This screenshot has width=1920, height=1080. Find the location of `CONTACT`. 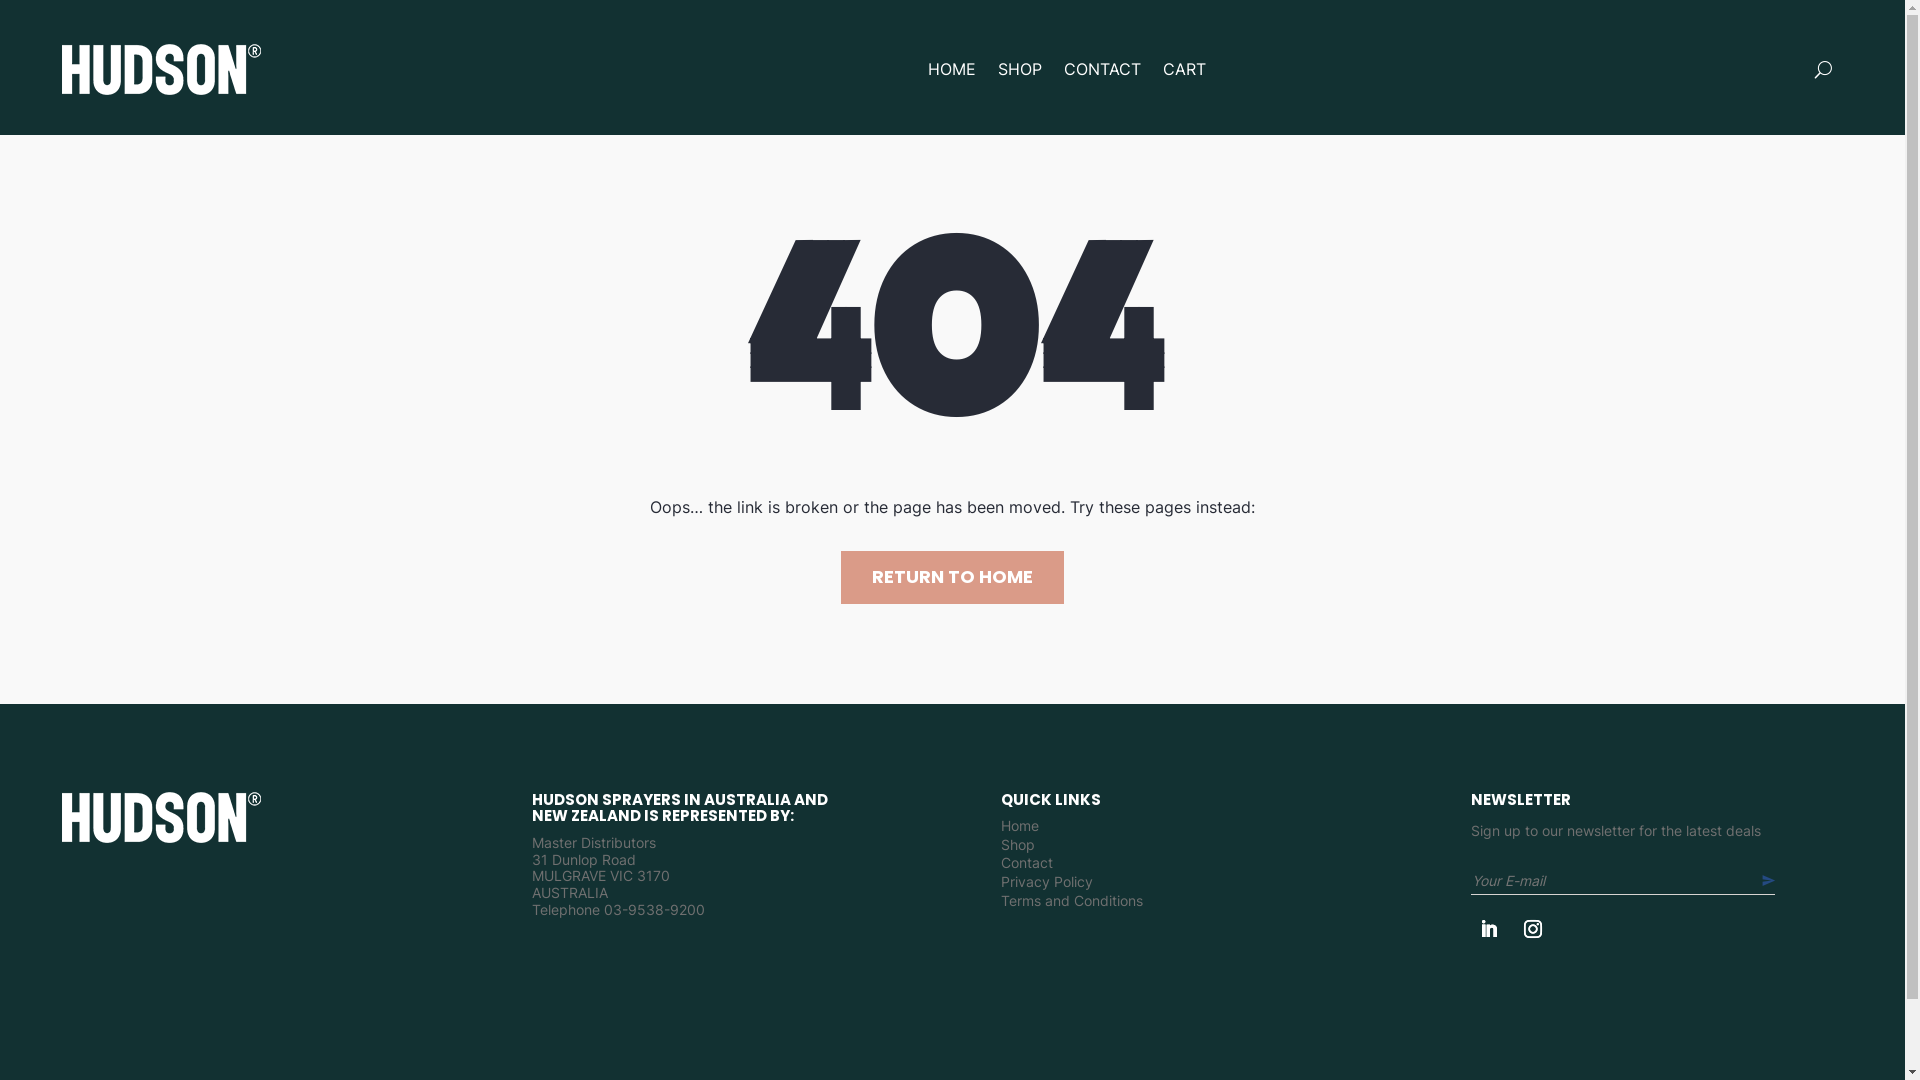

CONTACT is located at coordinates (1102, 69).